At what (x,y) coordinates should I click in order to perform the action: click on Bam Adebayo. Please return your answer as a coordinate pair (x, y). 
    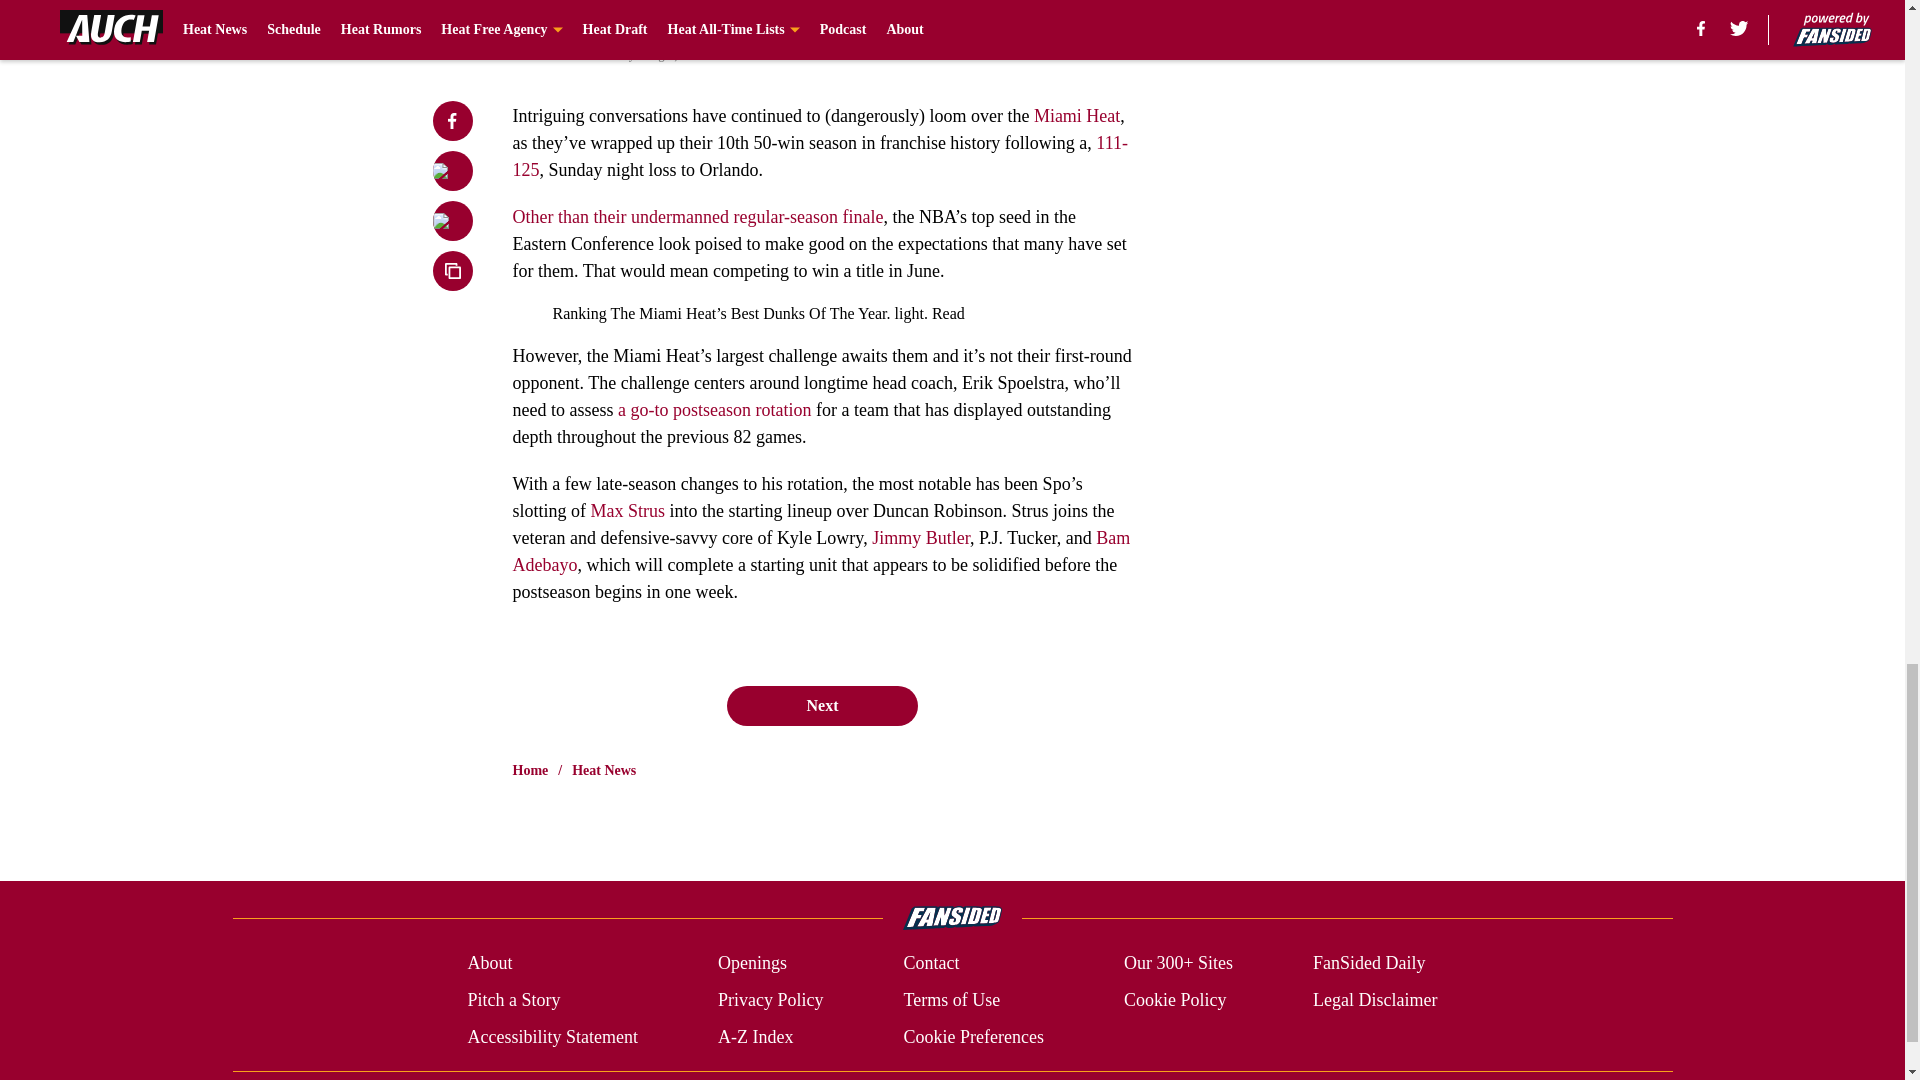
    Looking at the image, I should click on (821, 551).